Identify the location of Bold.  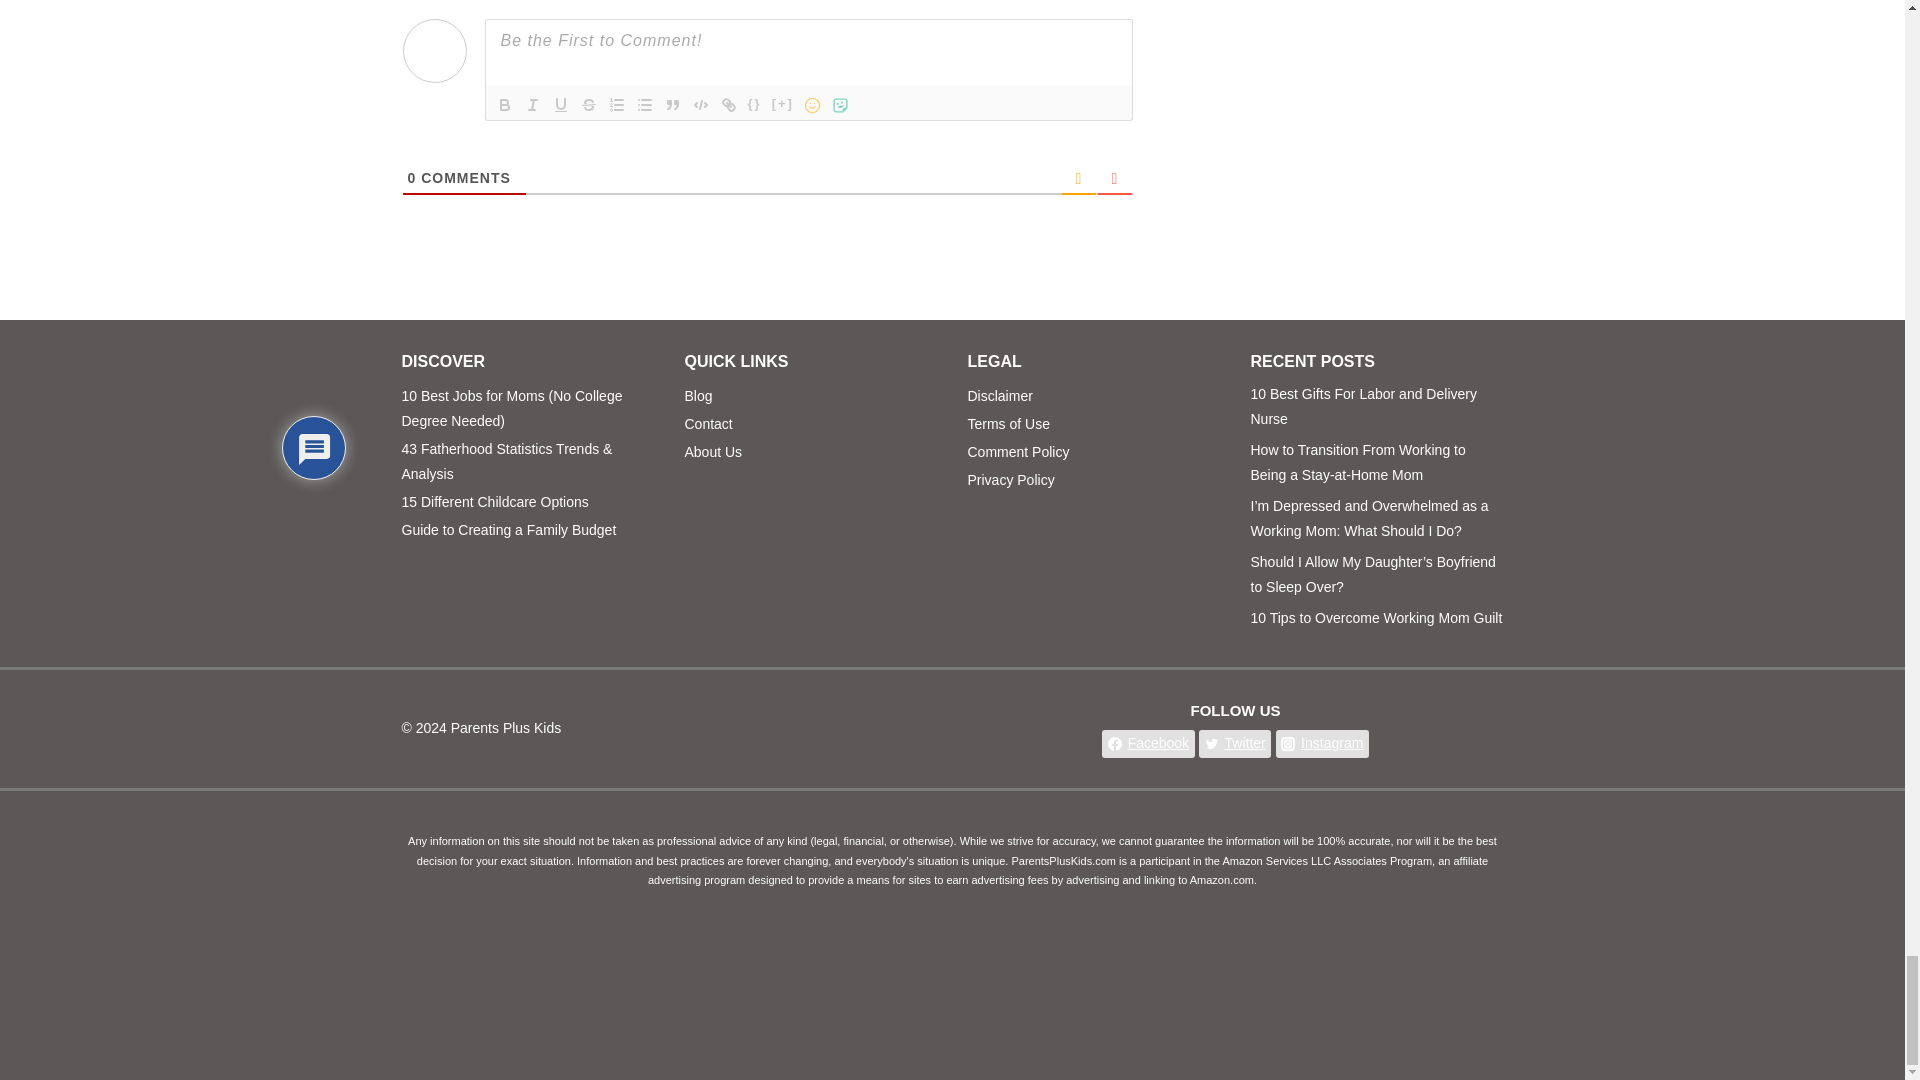
(504, 104).